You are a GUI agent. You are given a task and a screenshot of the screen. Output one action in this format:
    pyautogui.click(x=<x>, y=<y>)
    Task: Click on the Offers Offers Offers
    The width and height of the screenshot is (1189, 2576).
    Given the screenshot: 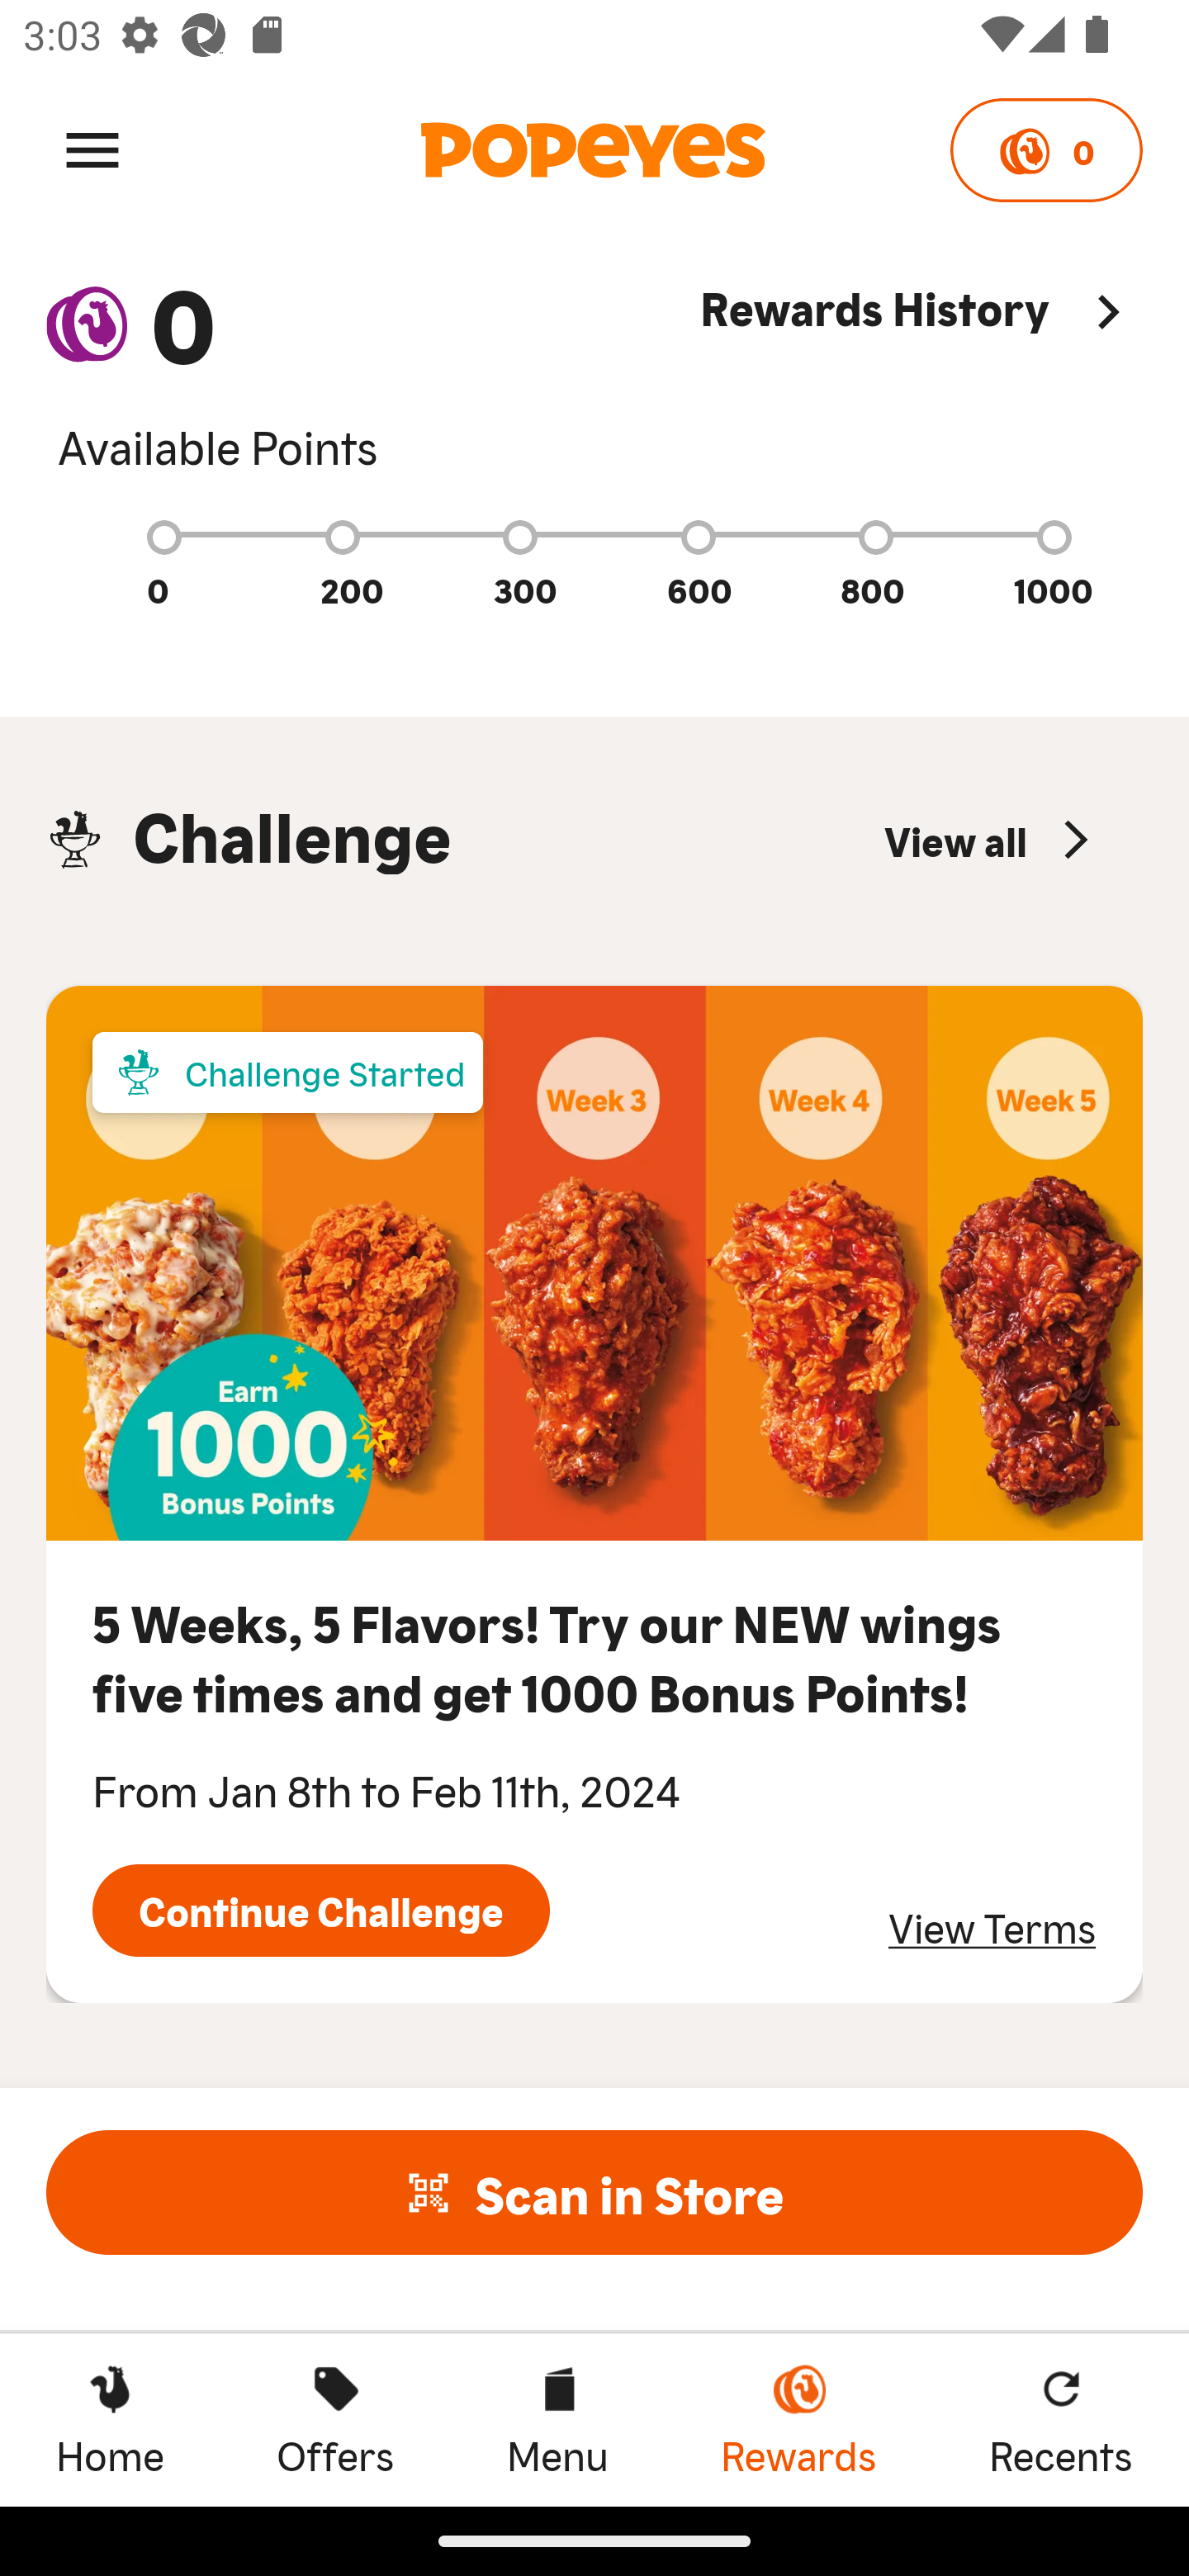 What is the action you would take?
    pyautogui.click(x=335, y=2419)
    